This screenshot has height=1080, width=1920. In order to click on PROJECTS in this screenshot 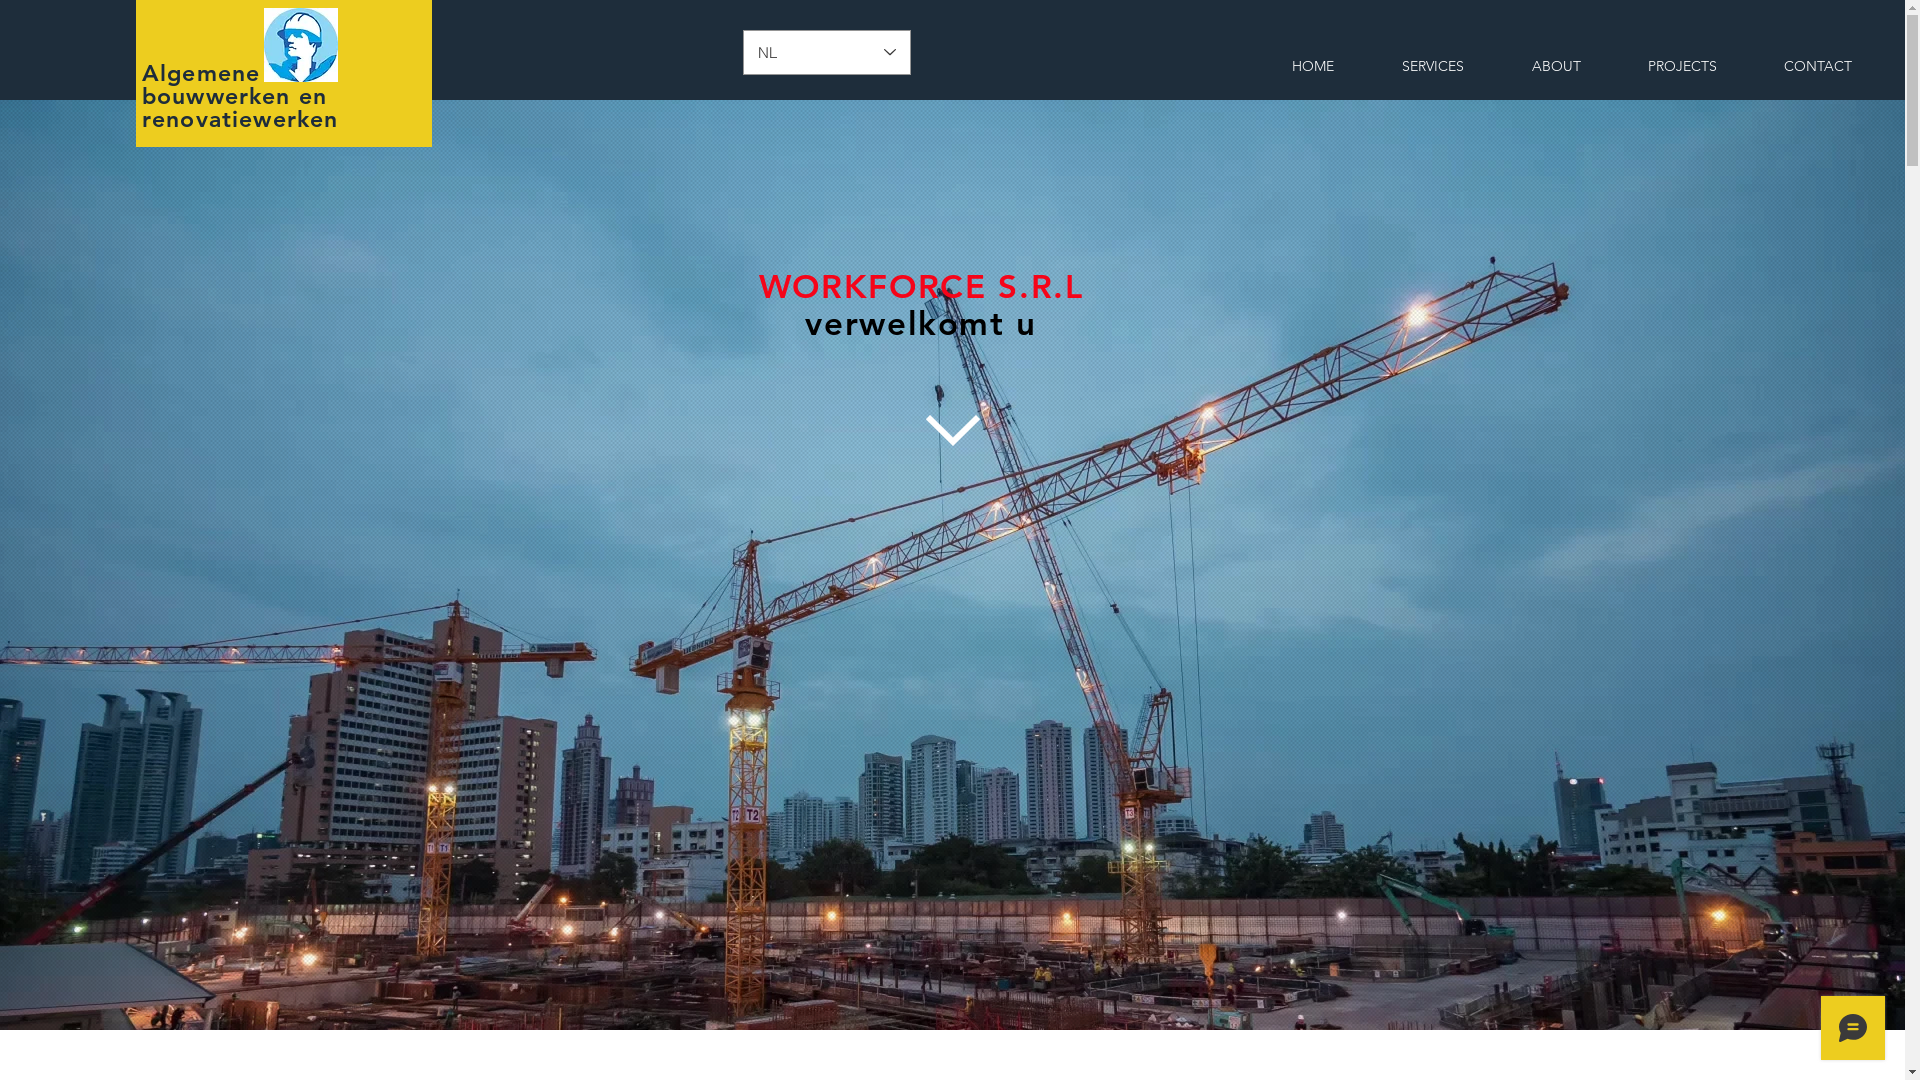, I will do `click(1682, 66)`.